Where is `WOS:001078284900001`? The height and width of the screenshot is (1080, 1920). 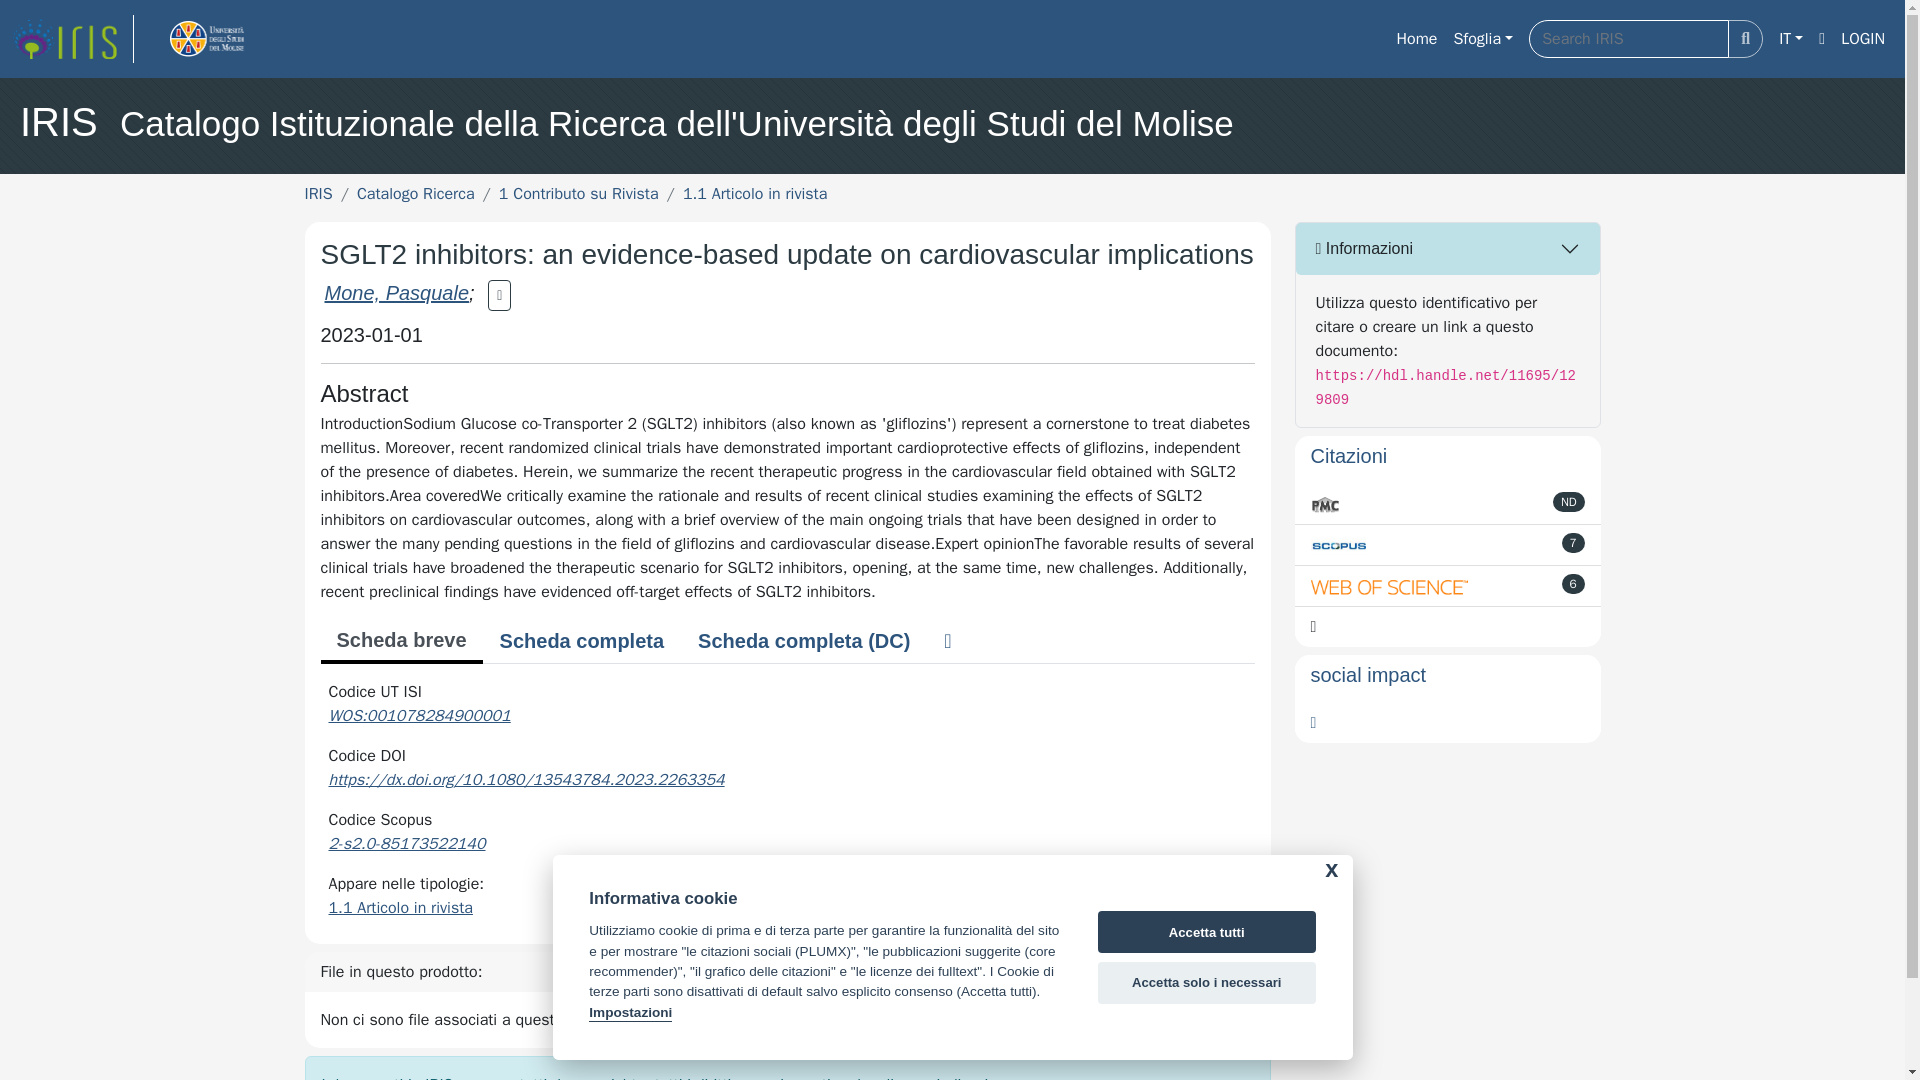
WOS:001078284900001 is located at coordinates (419, 716).